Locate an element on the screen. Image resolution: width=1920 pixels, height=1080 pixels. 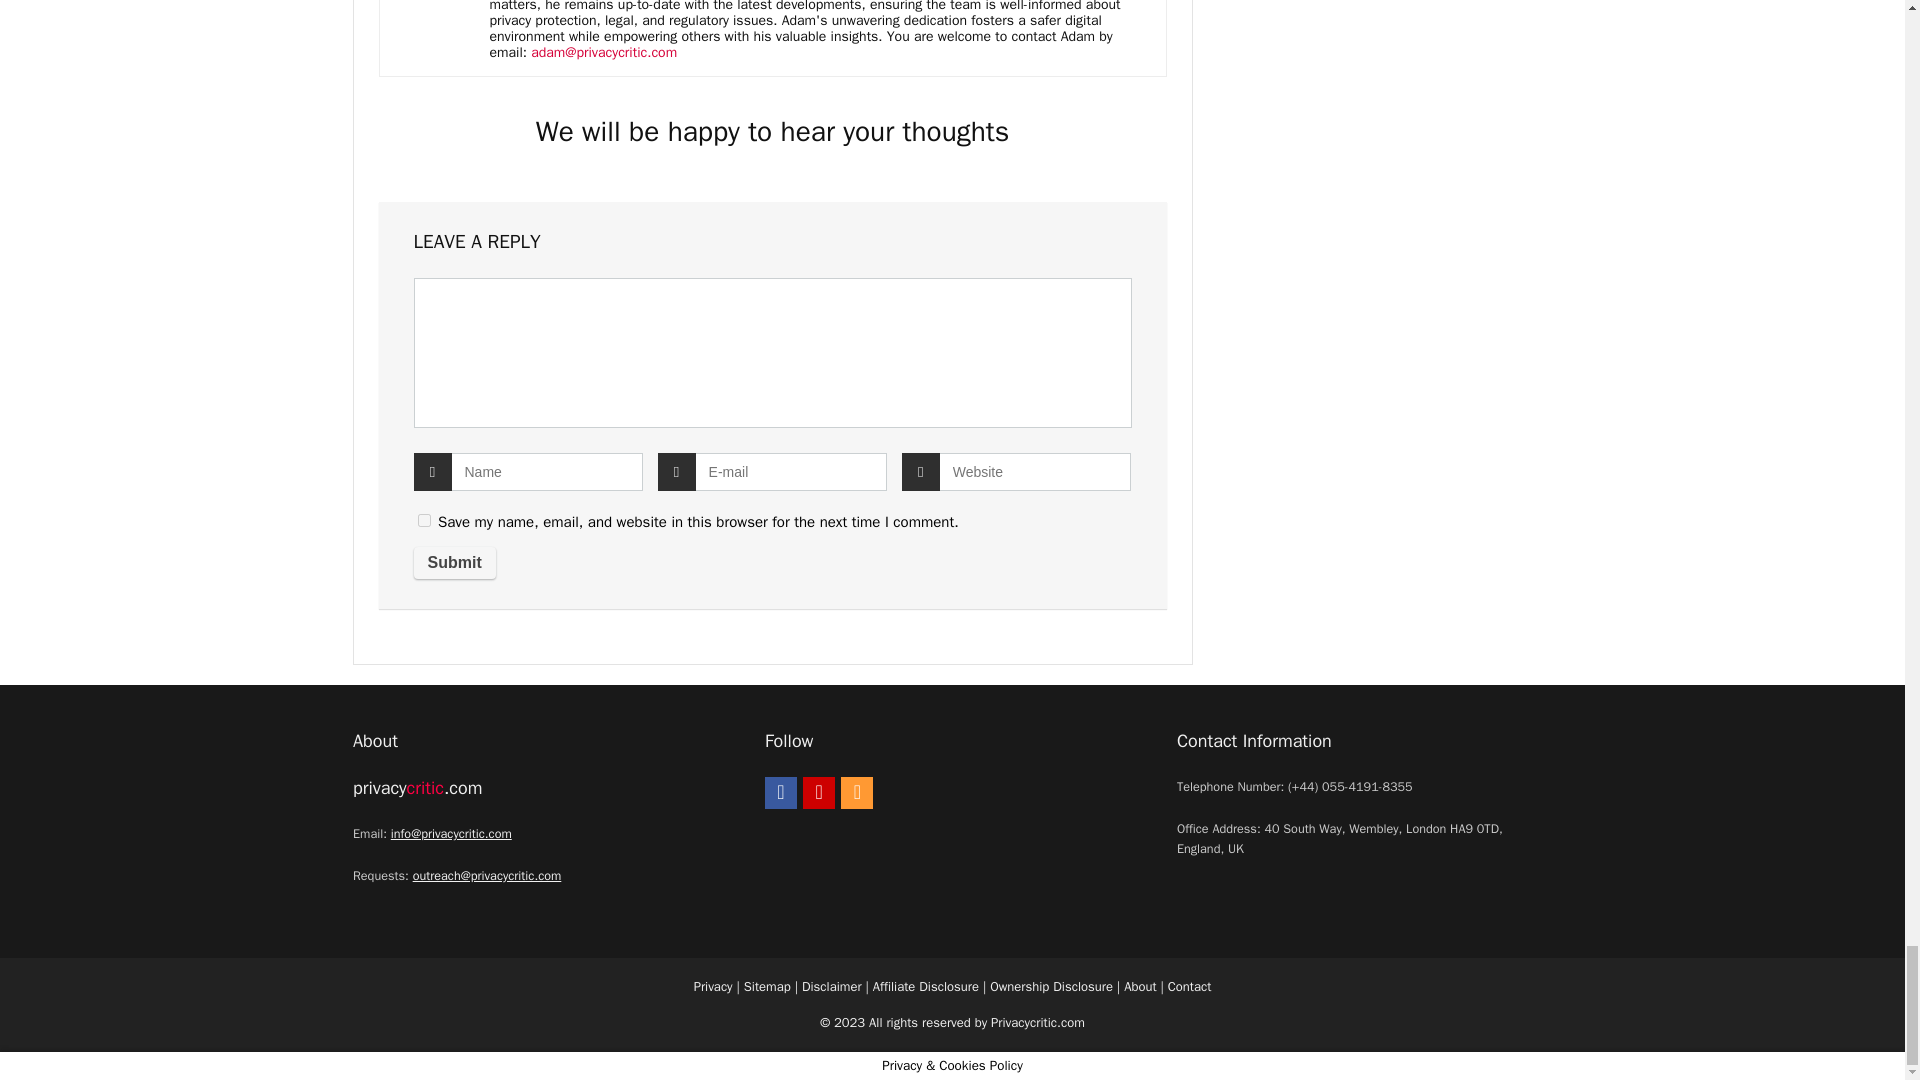
yes is located at coordinates (424, 520).